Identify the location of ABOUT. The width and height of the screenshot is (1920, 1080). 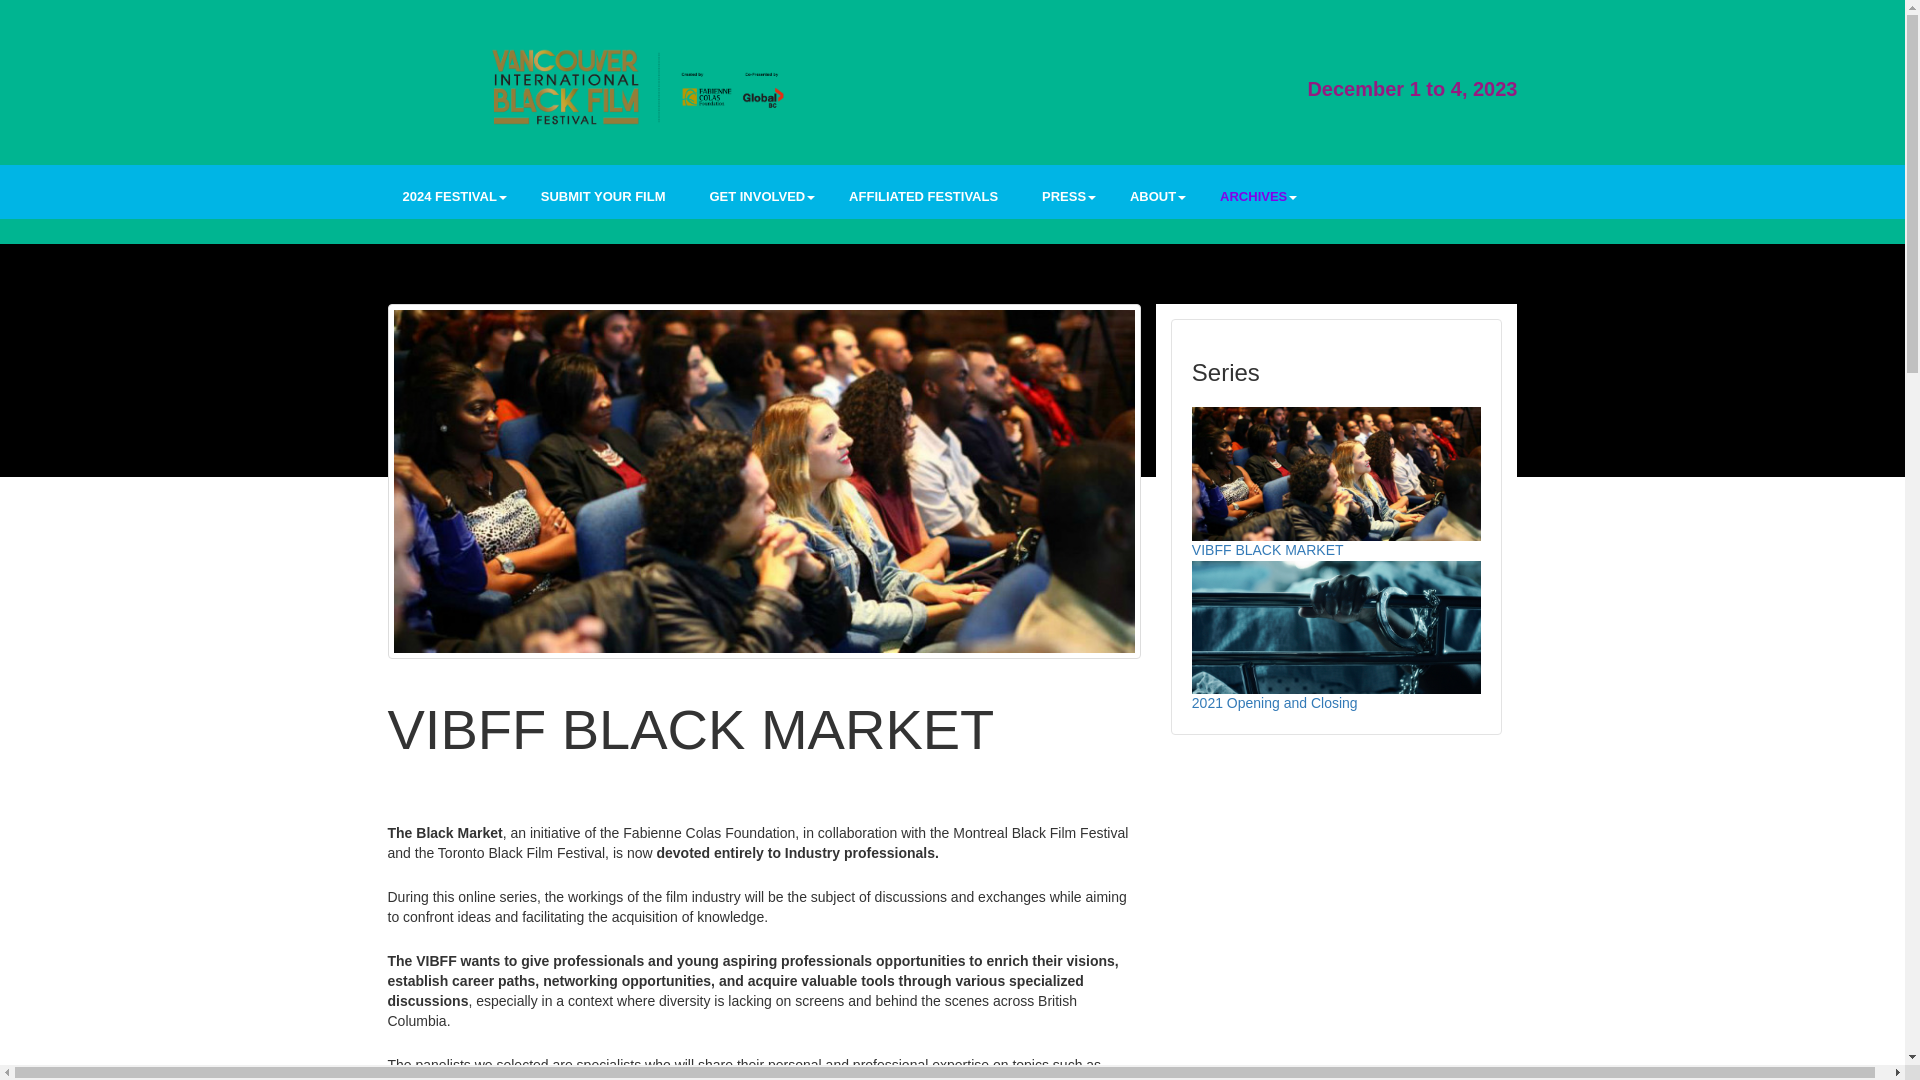
(1152, 200).